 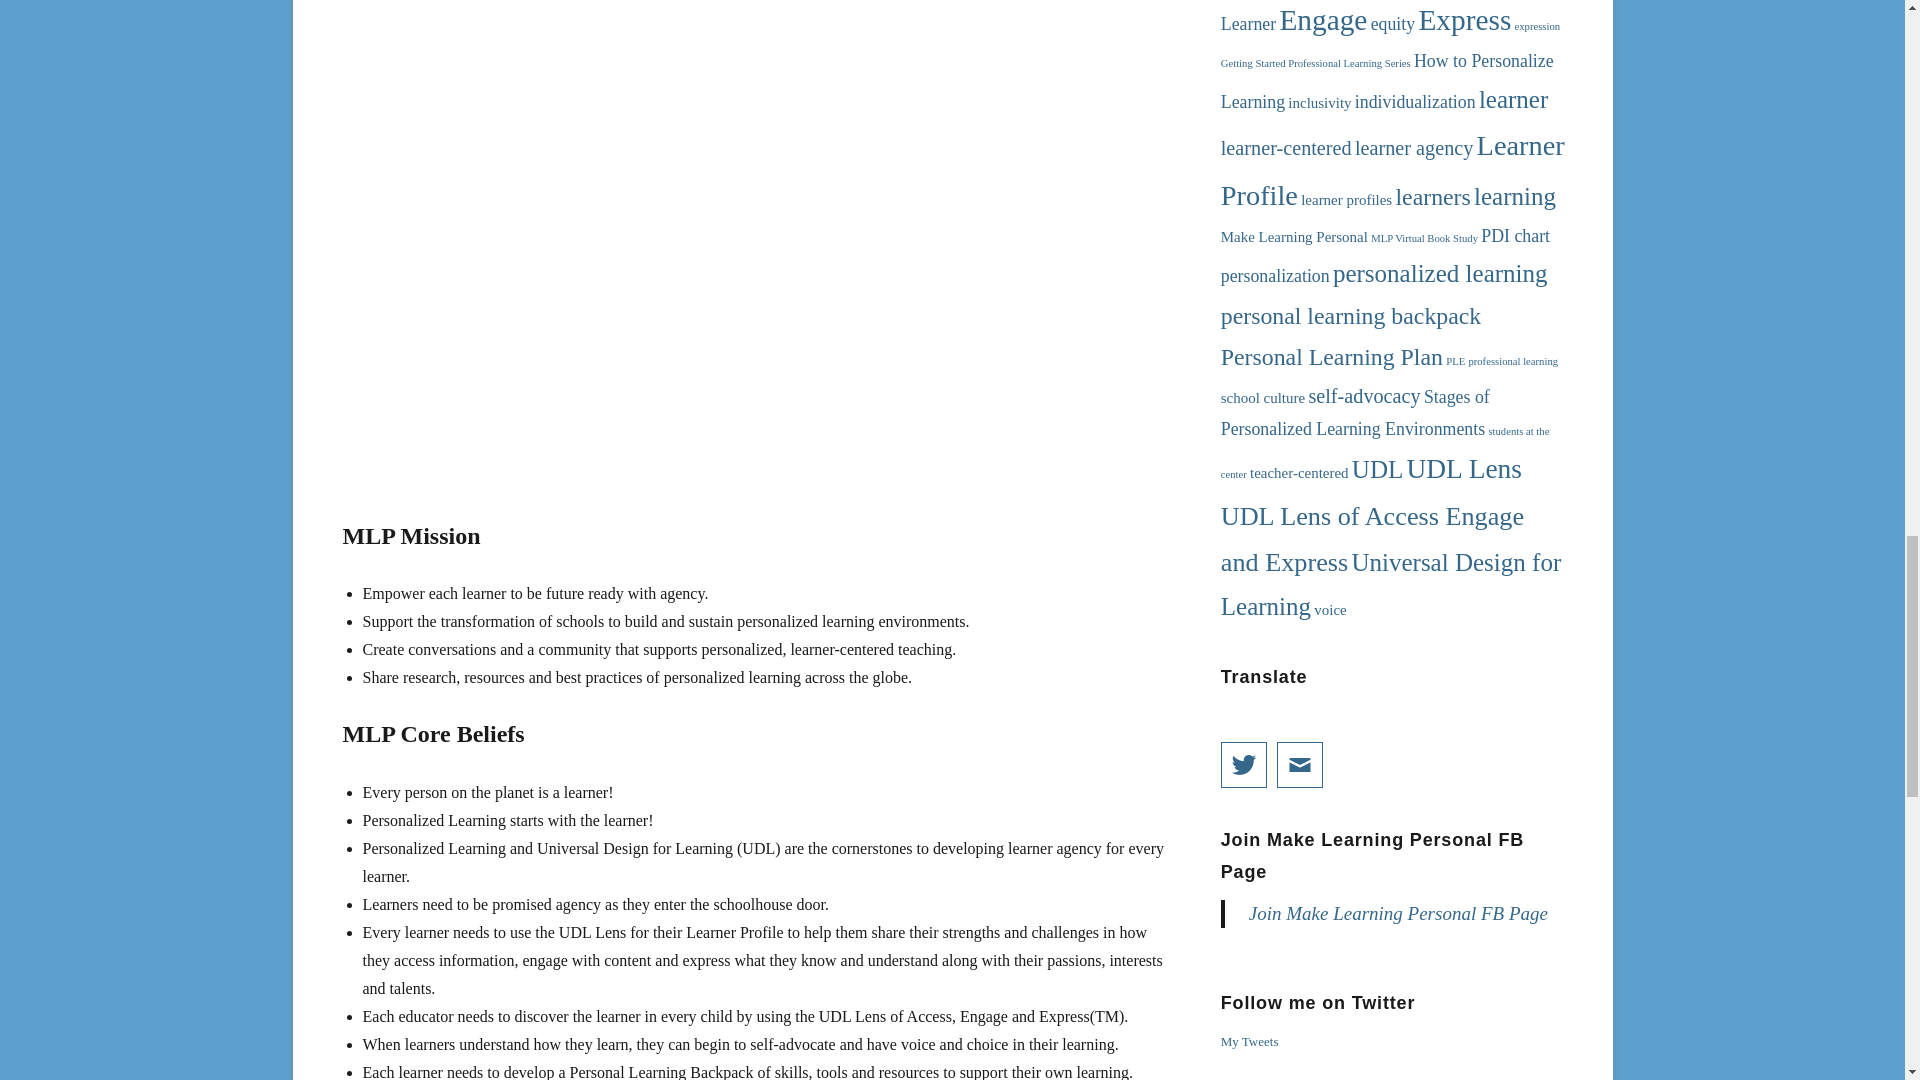 I want to click on Twitter, so click(x=1244, y=764).